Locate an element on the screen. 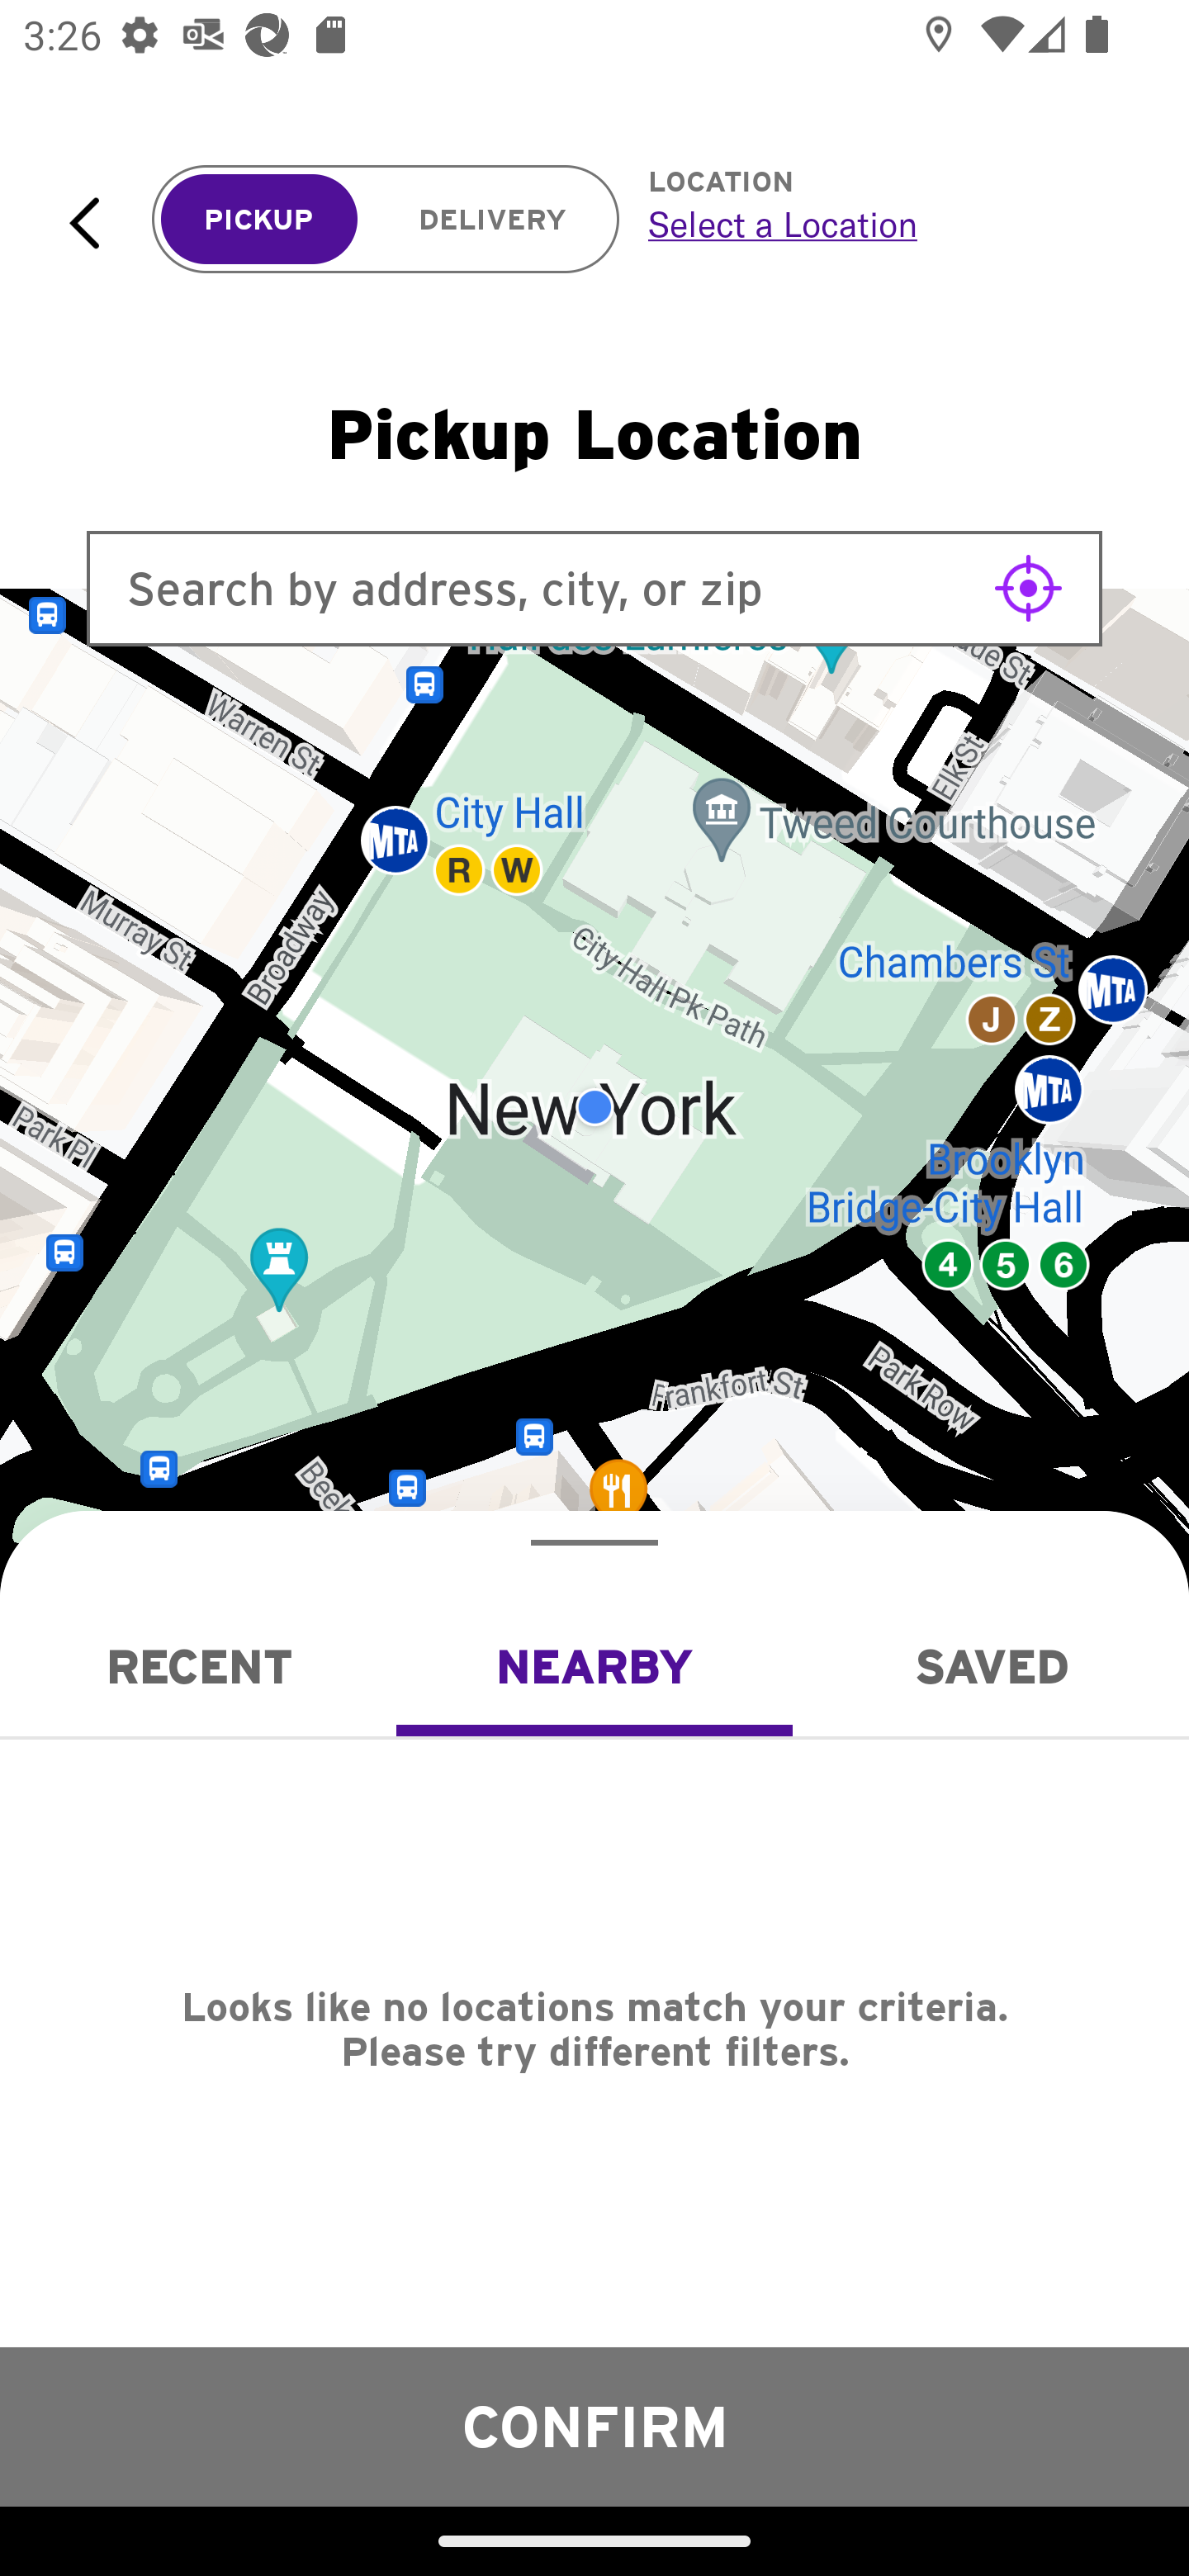 The width and height of the screenshot is (1189, 2576). PICKUP is located at coordinates (259, 220).